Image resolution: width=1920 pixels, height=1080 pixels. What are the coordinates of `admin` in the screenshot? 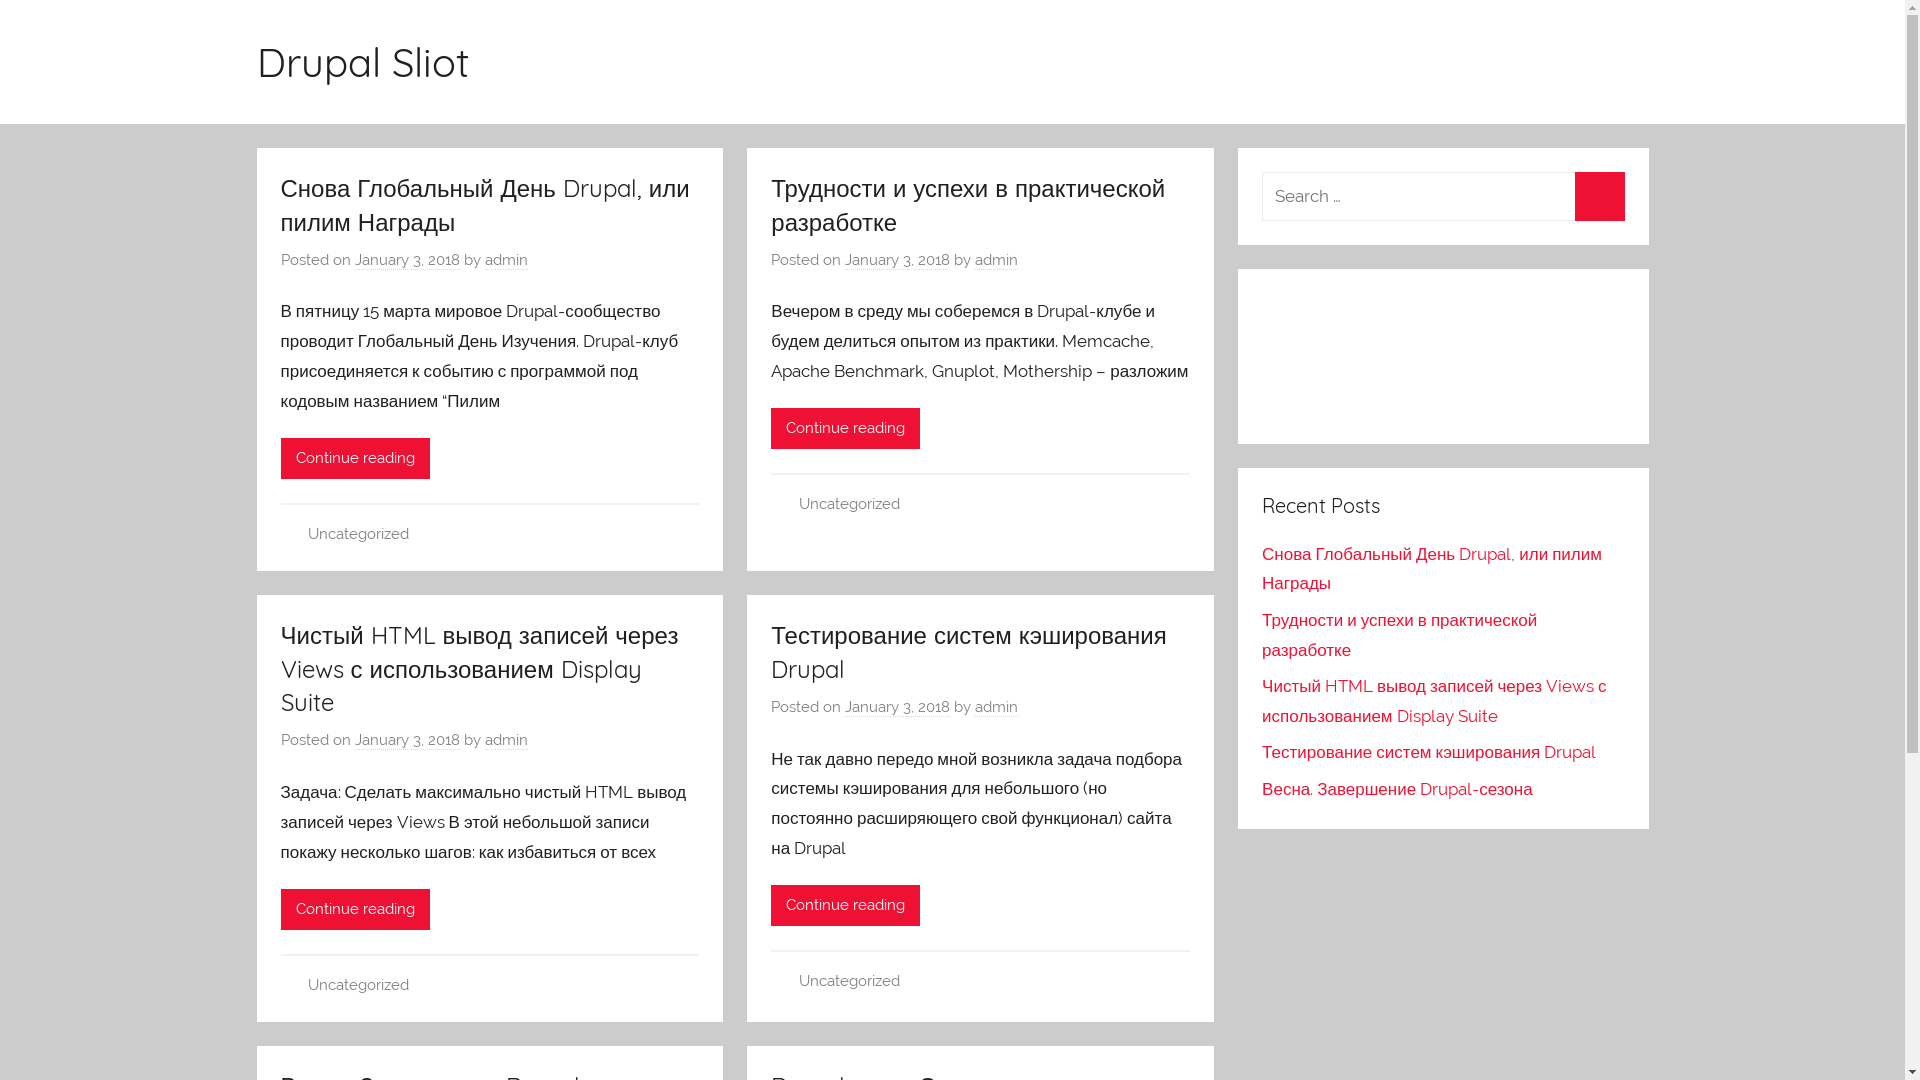 It's located at (996, 708).